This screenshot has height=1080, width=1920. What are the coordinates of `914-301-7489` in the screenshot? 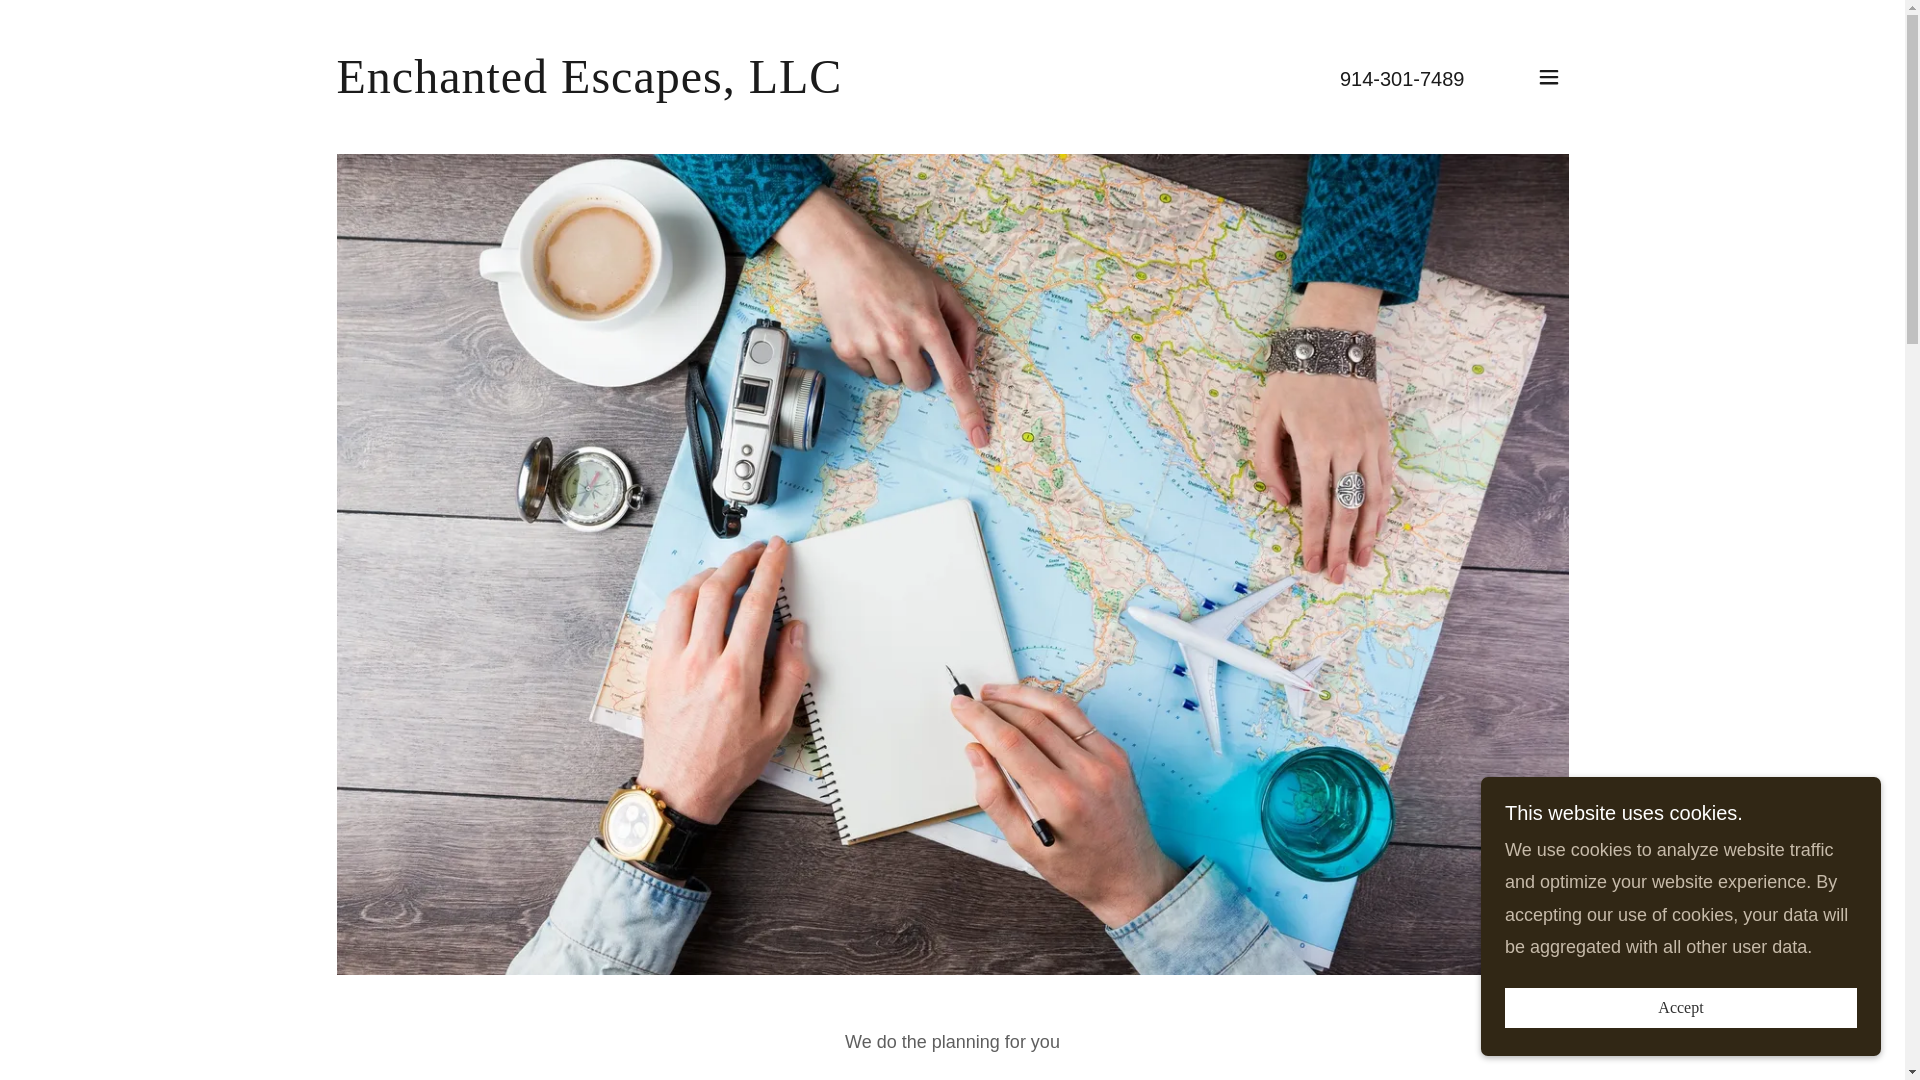 It's located at (1402, 78).